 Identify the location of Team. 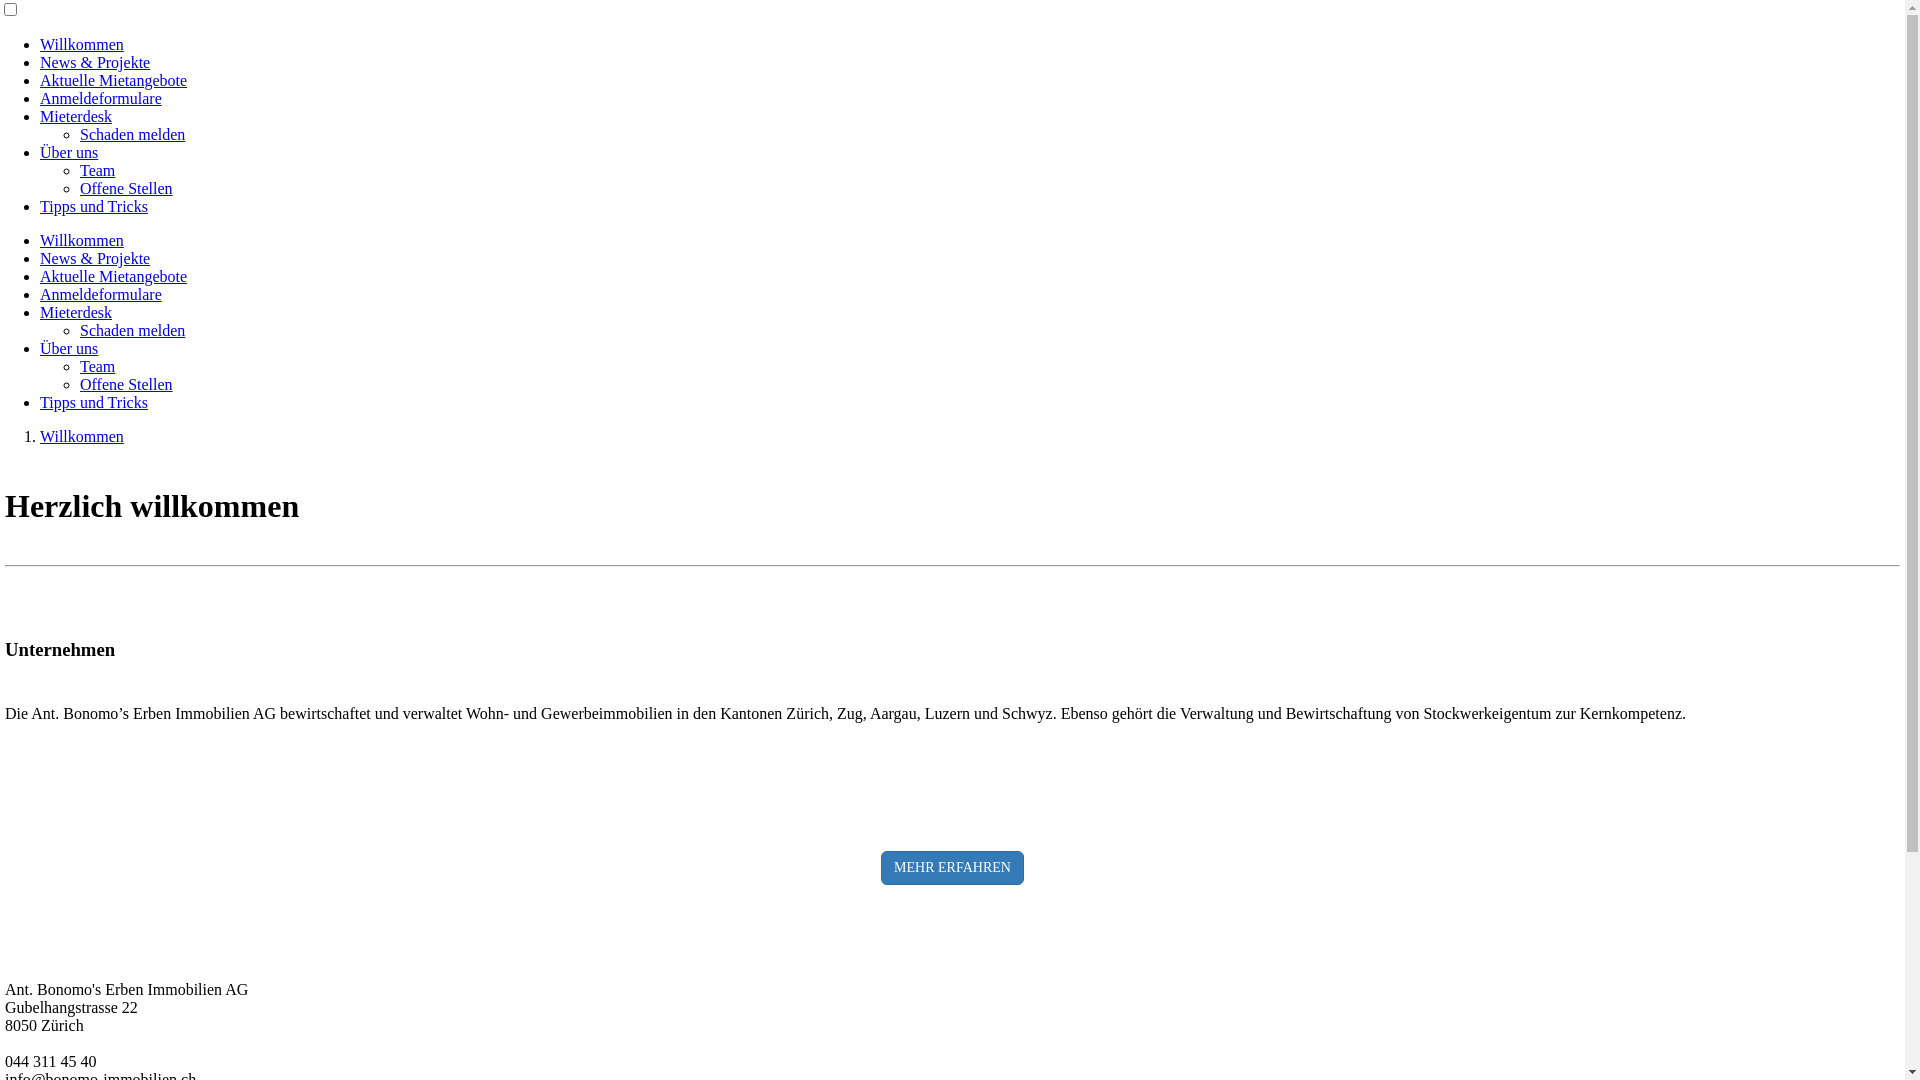
(98, 170).